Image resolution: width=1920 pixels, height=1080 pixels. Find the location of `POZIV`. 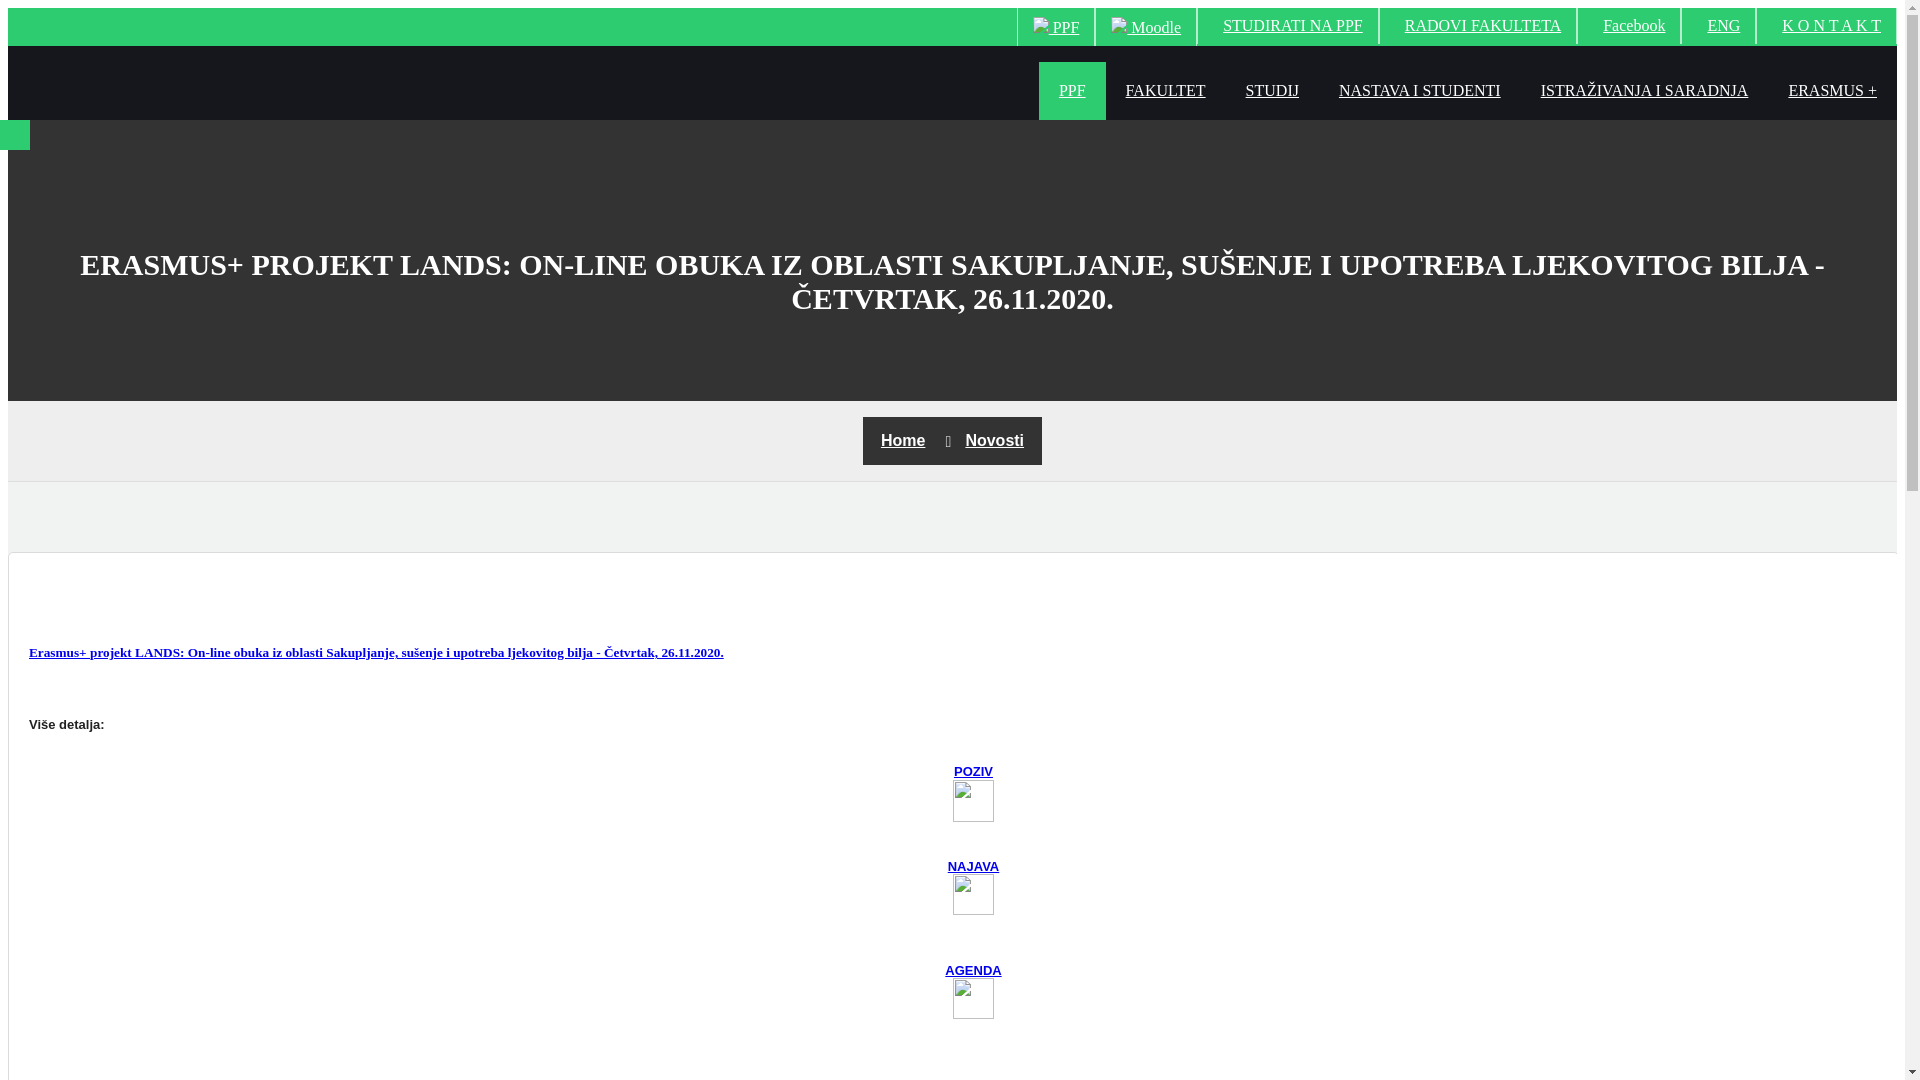

POZIV is located at coordinates (974, 772).